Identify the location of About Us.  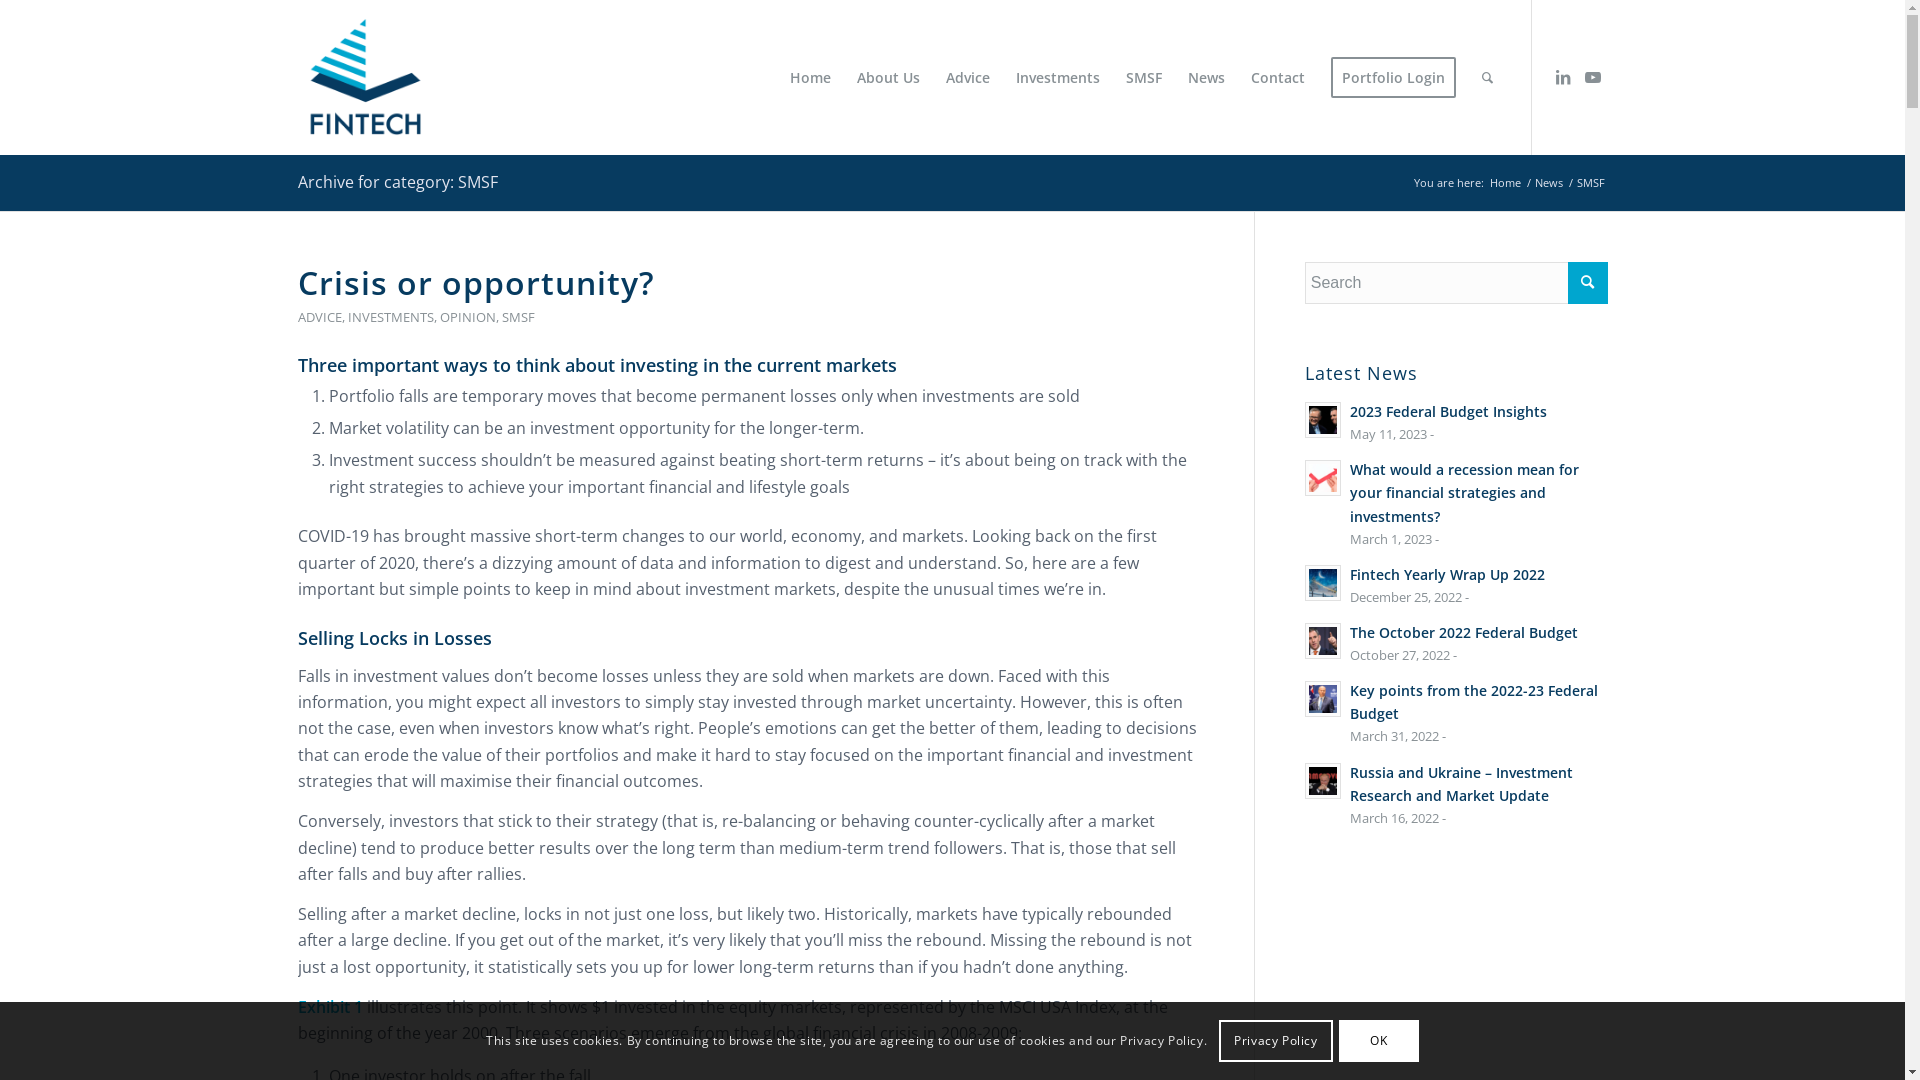
(888, 78).